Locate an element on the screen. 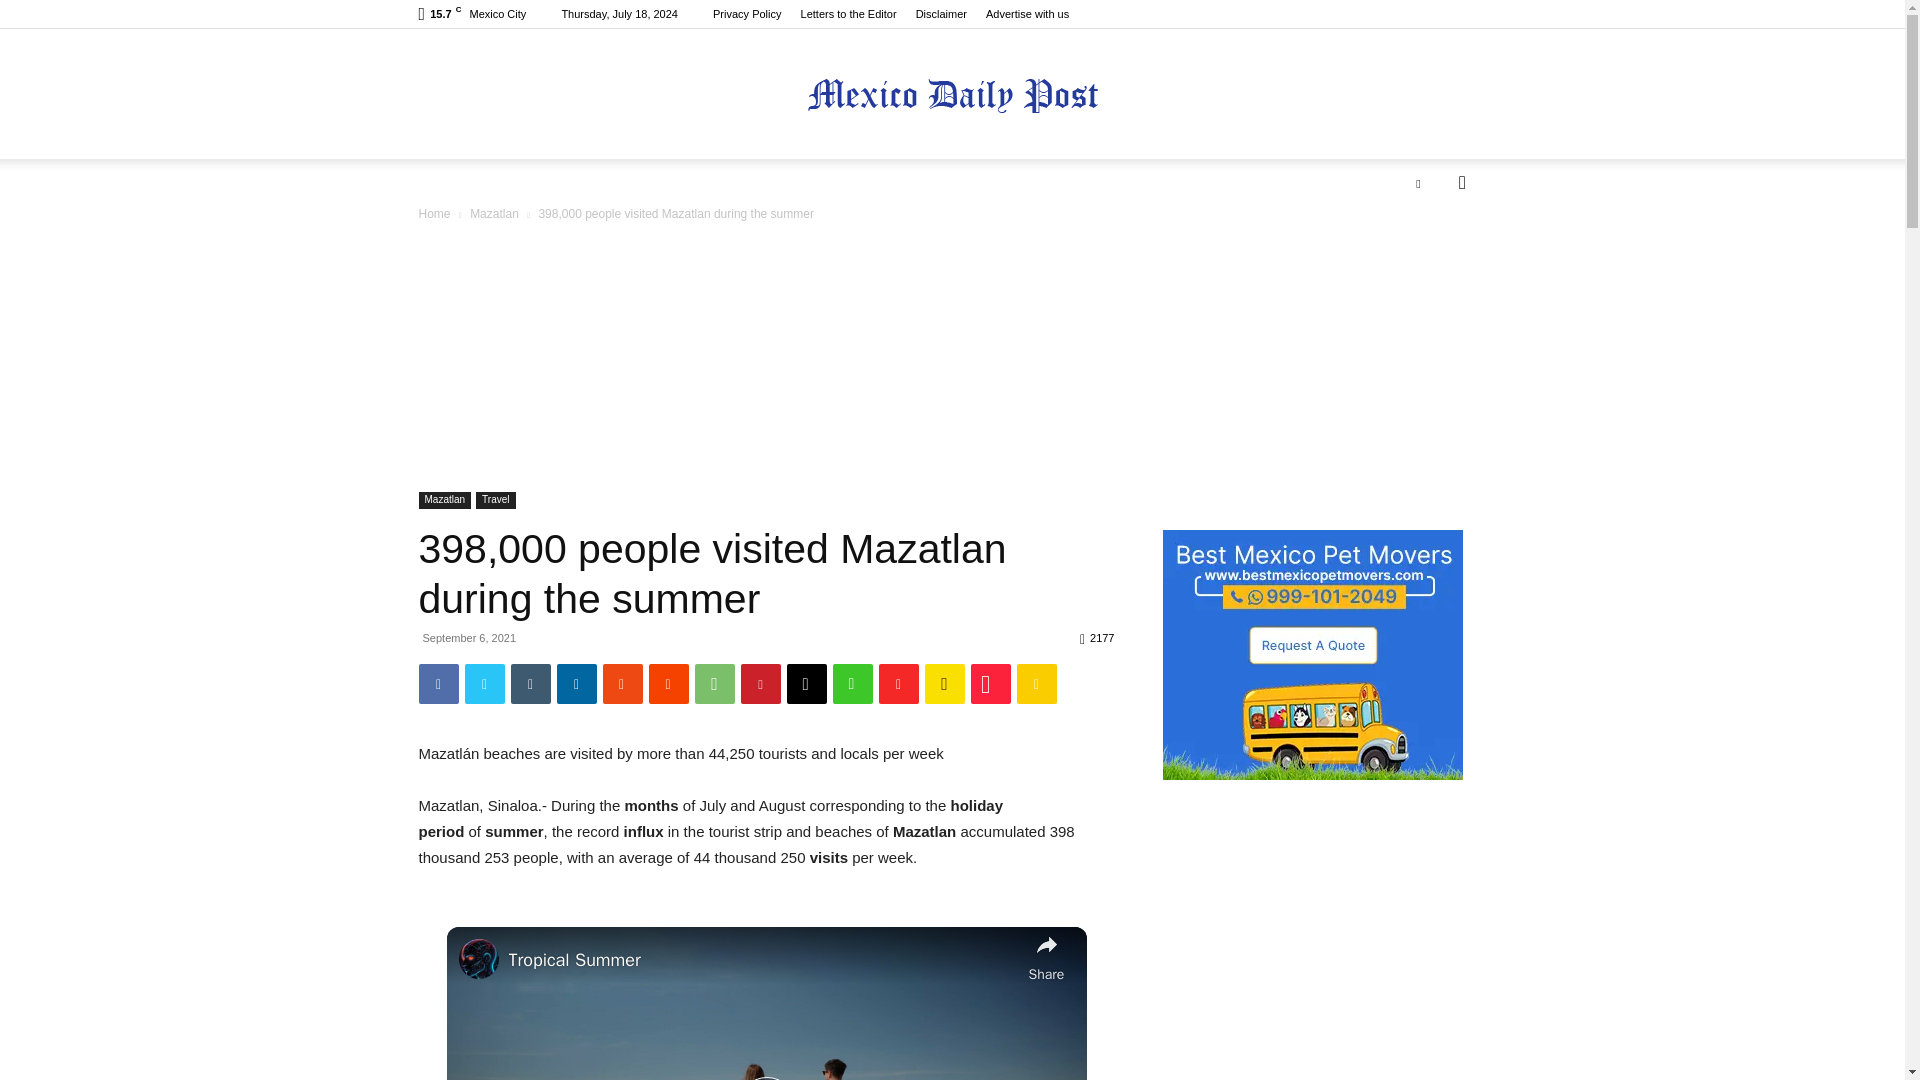 This screenshot has width=1920, height=1080. Twitter is located at coordinates (484, 684).